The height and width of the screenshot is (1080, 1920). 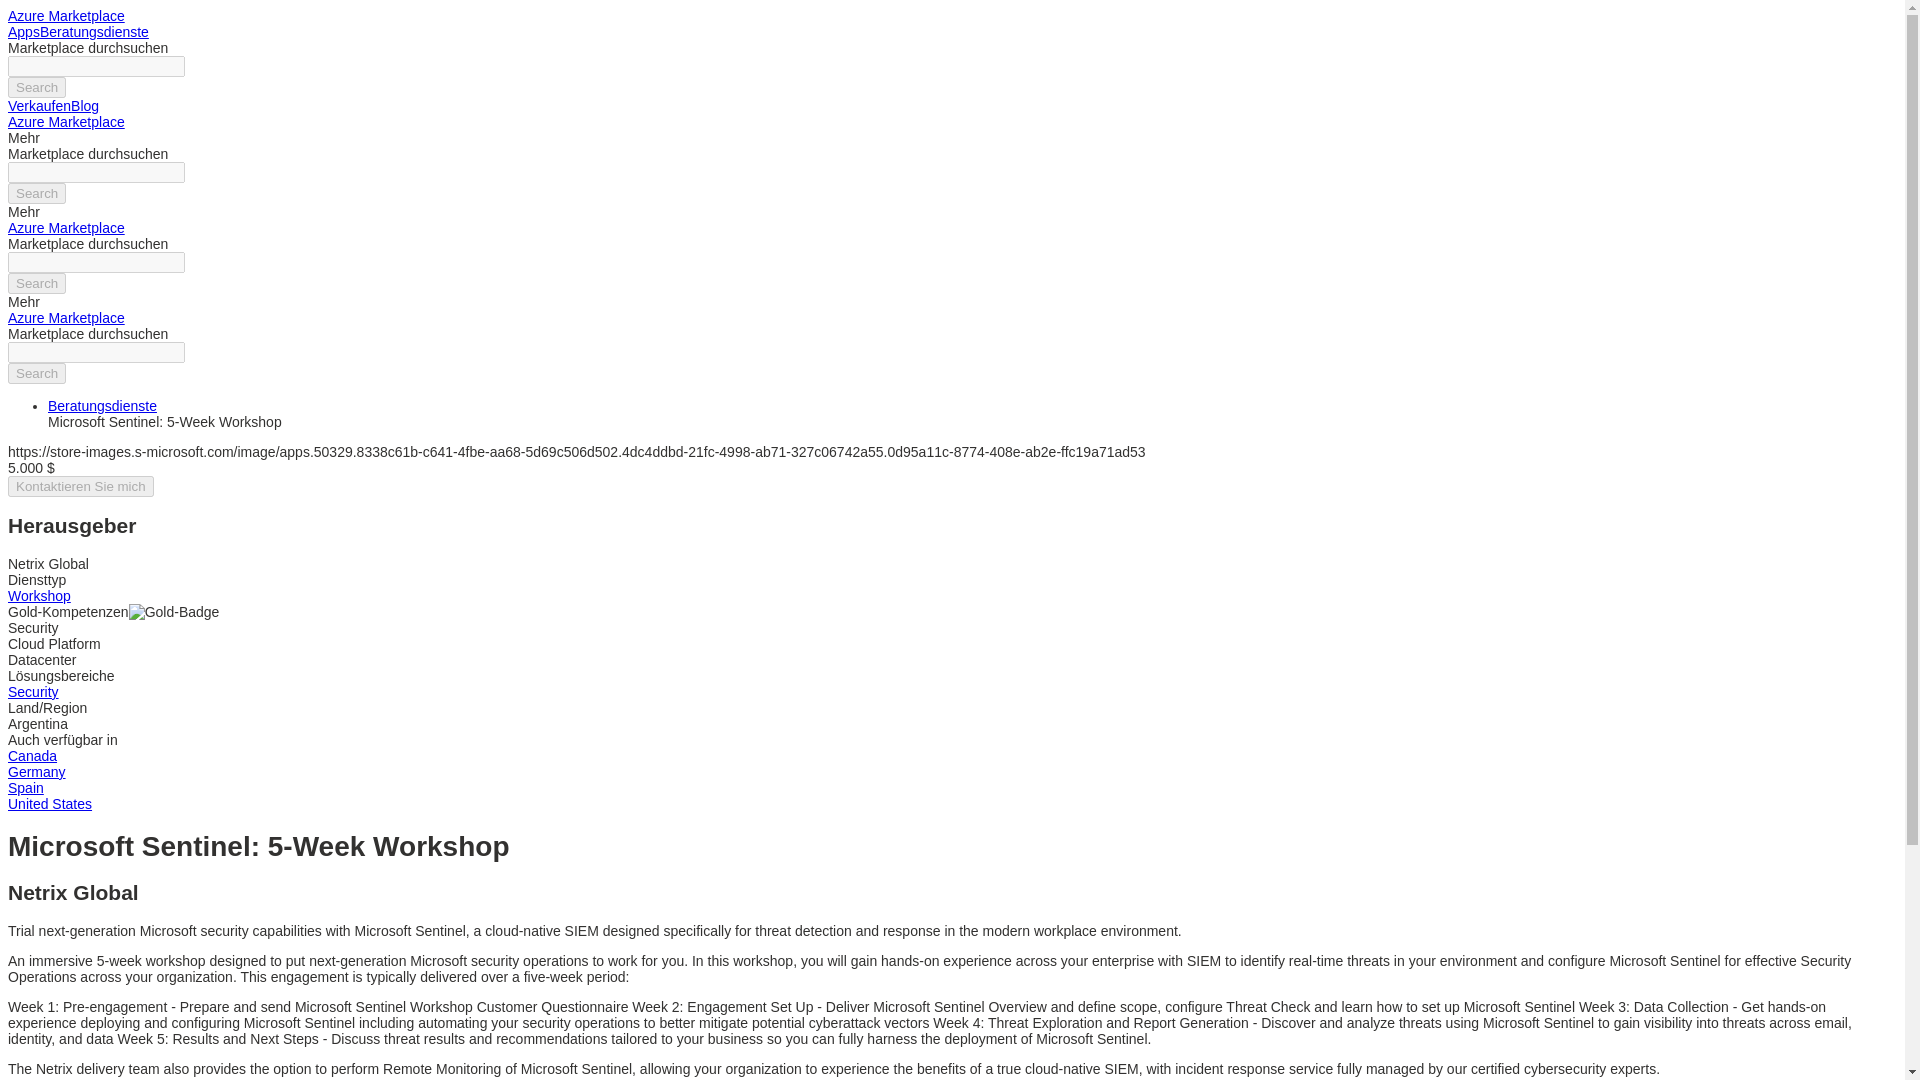 I want to click on Beratungsdienste, so click(x=94, y=31).